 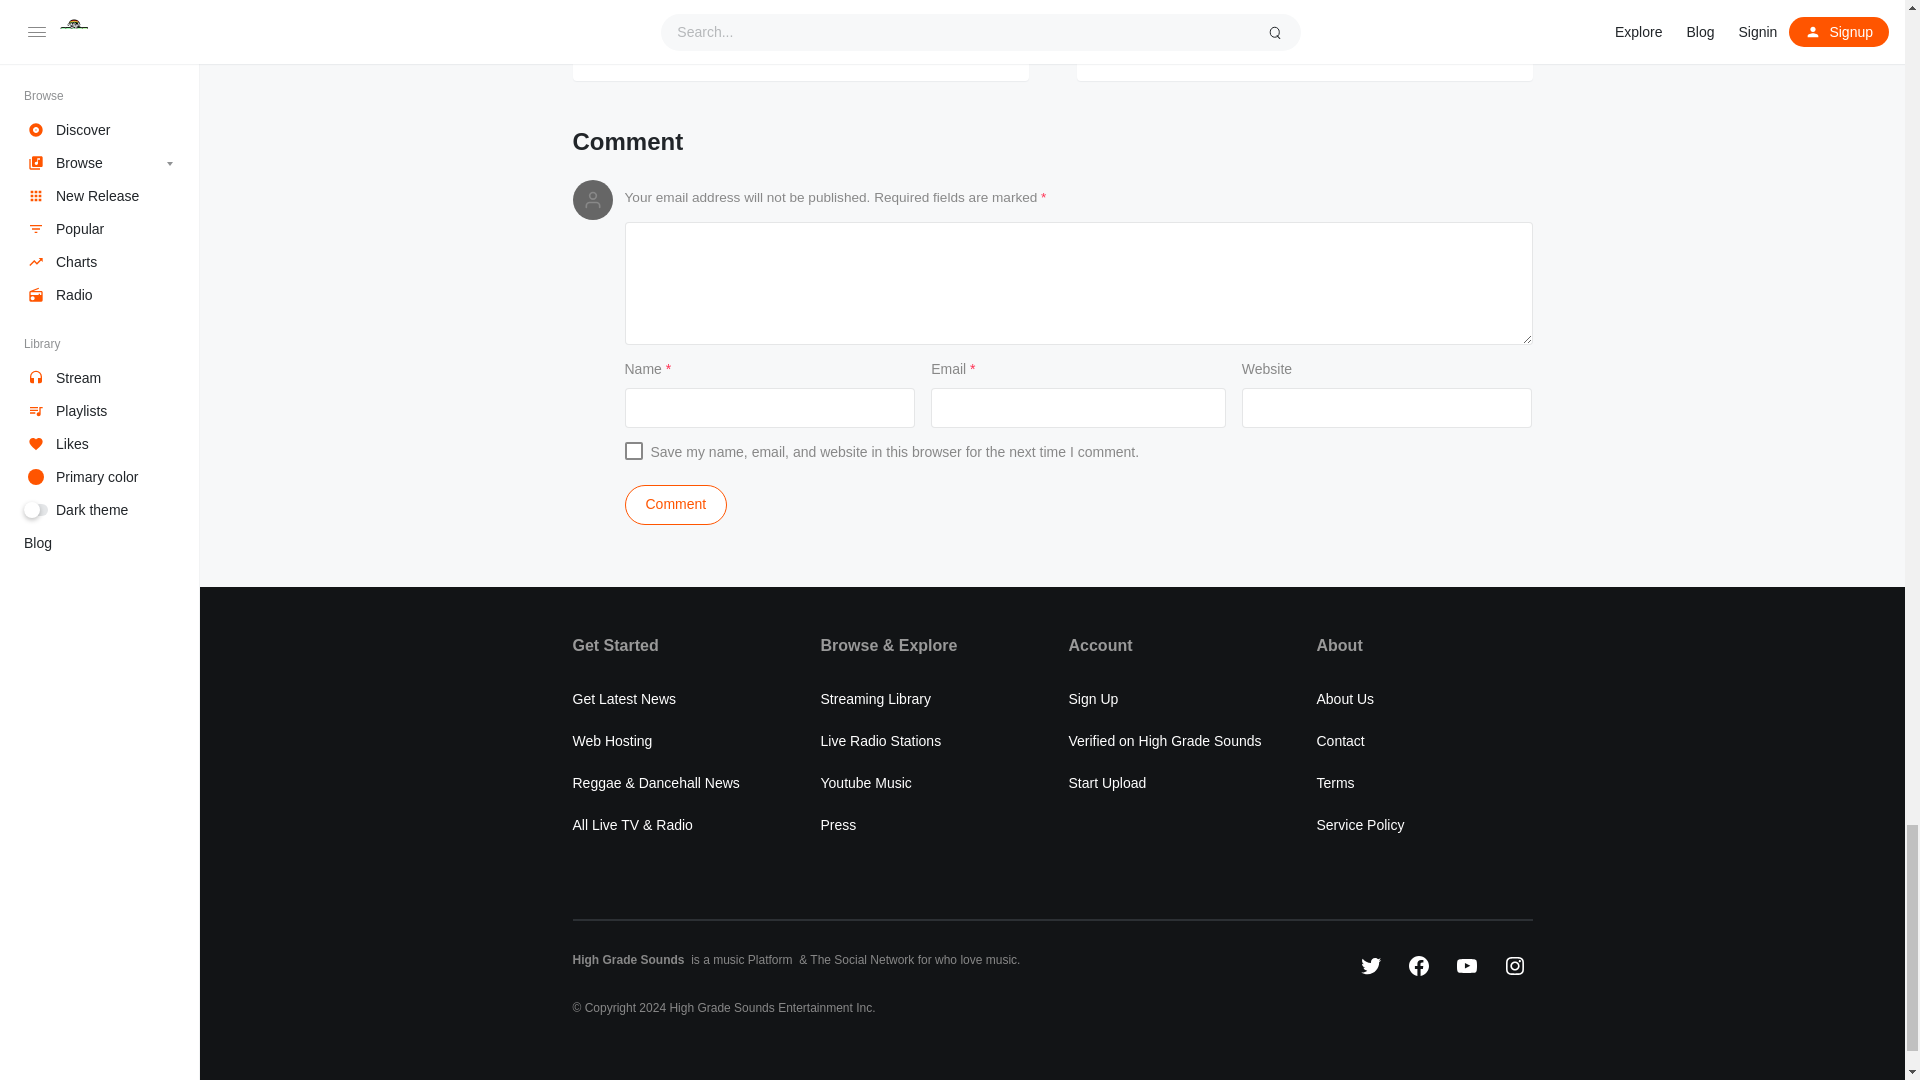 What do you see at coordinates (676, 504) in the screenshot?
I see `Comment` at bounding box center [676, 504].